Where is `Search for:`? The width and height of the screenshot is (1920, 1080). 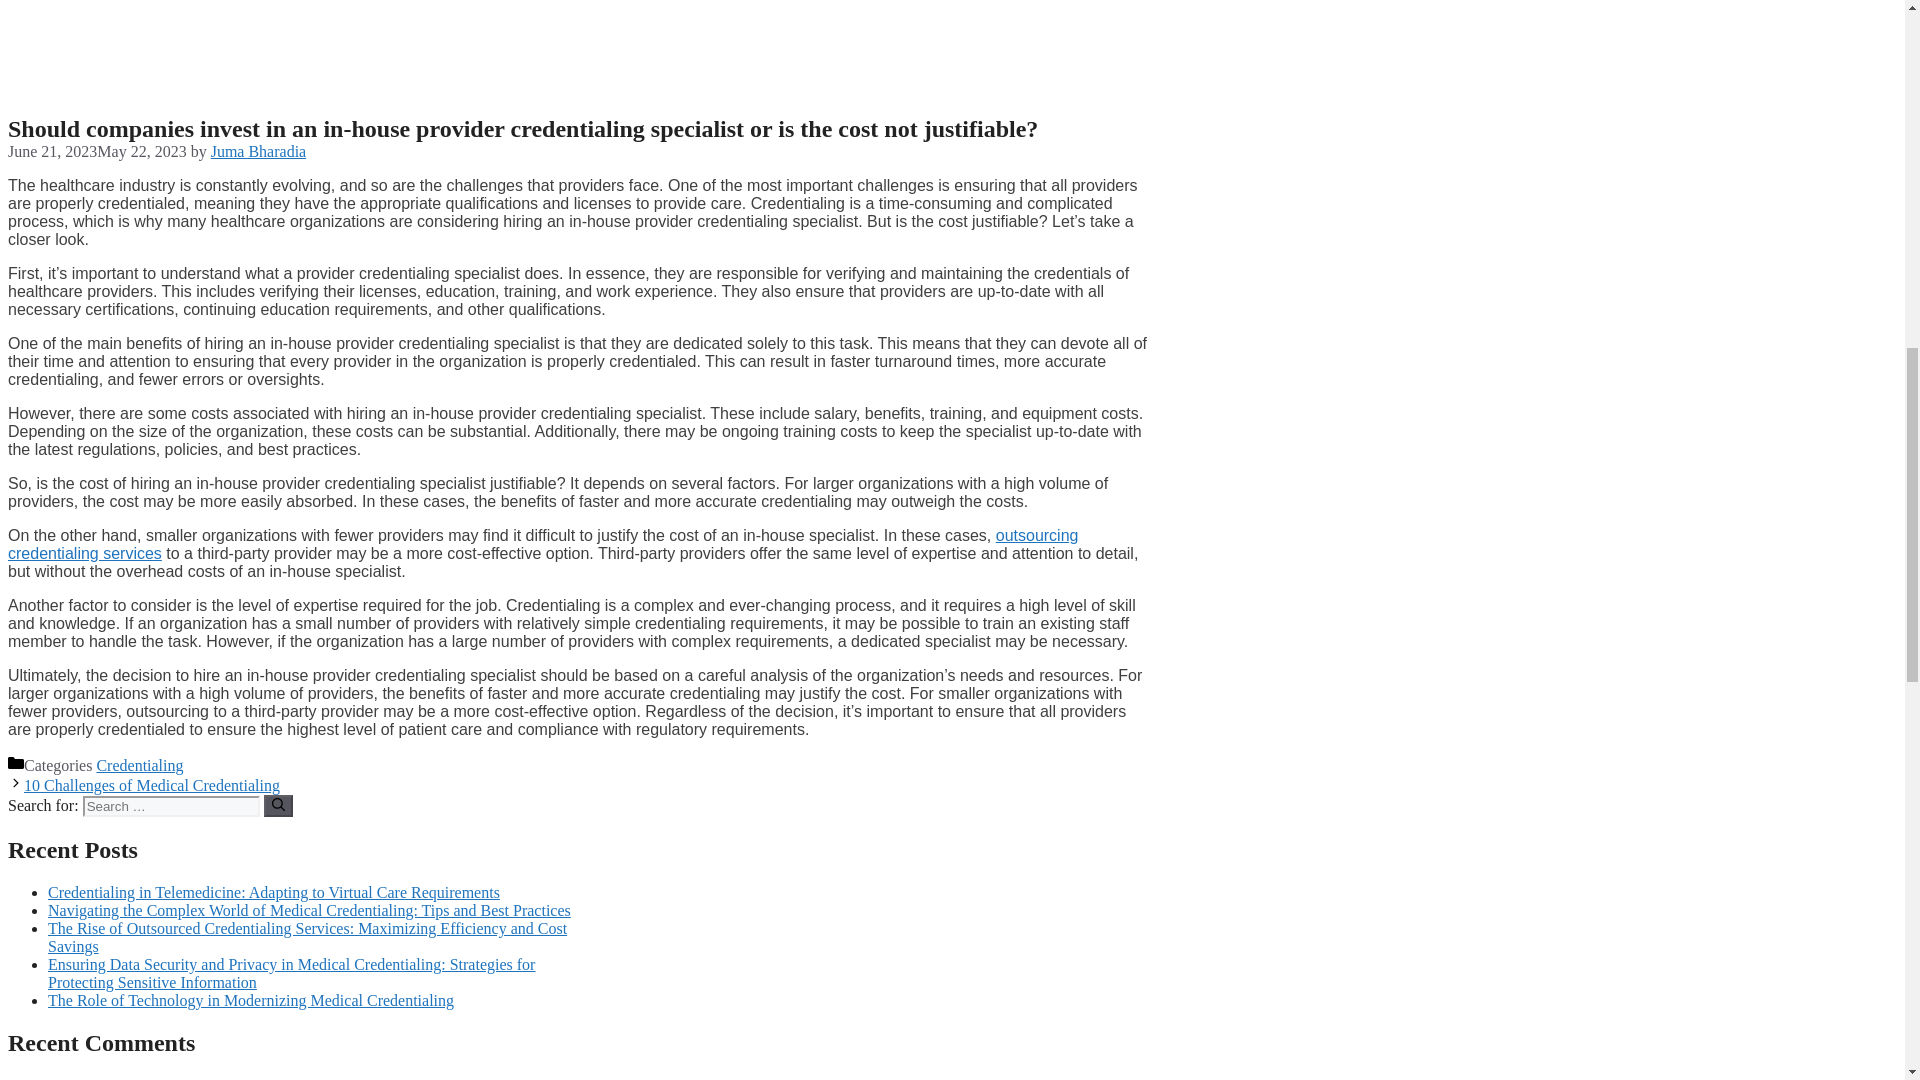
Search for: is located at coordinates (170, 806).